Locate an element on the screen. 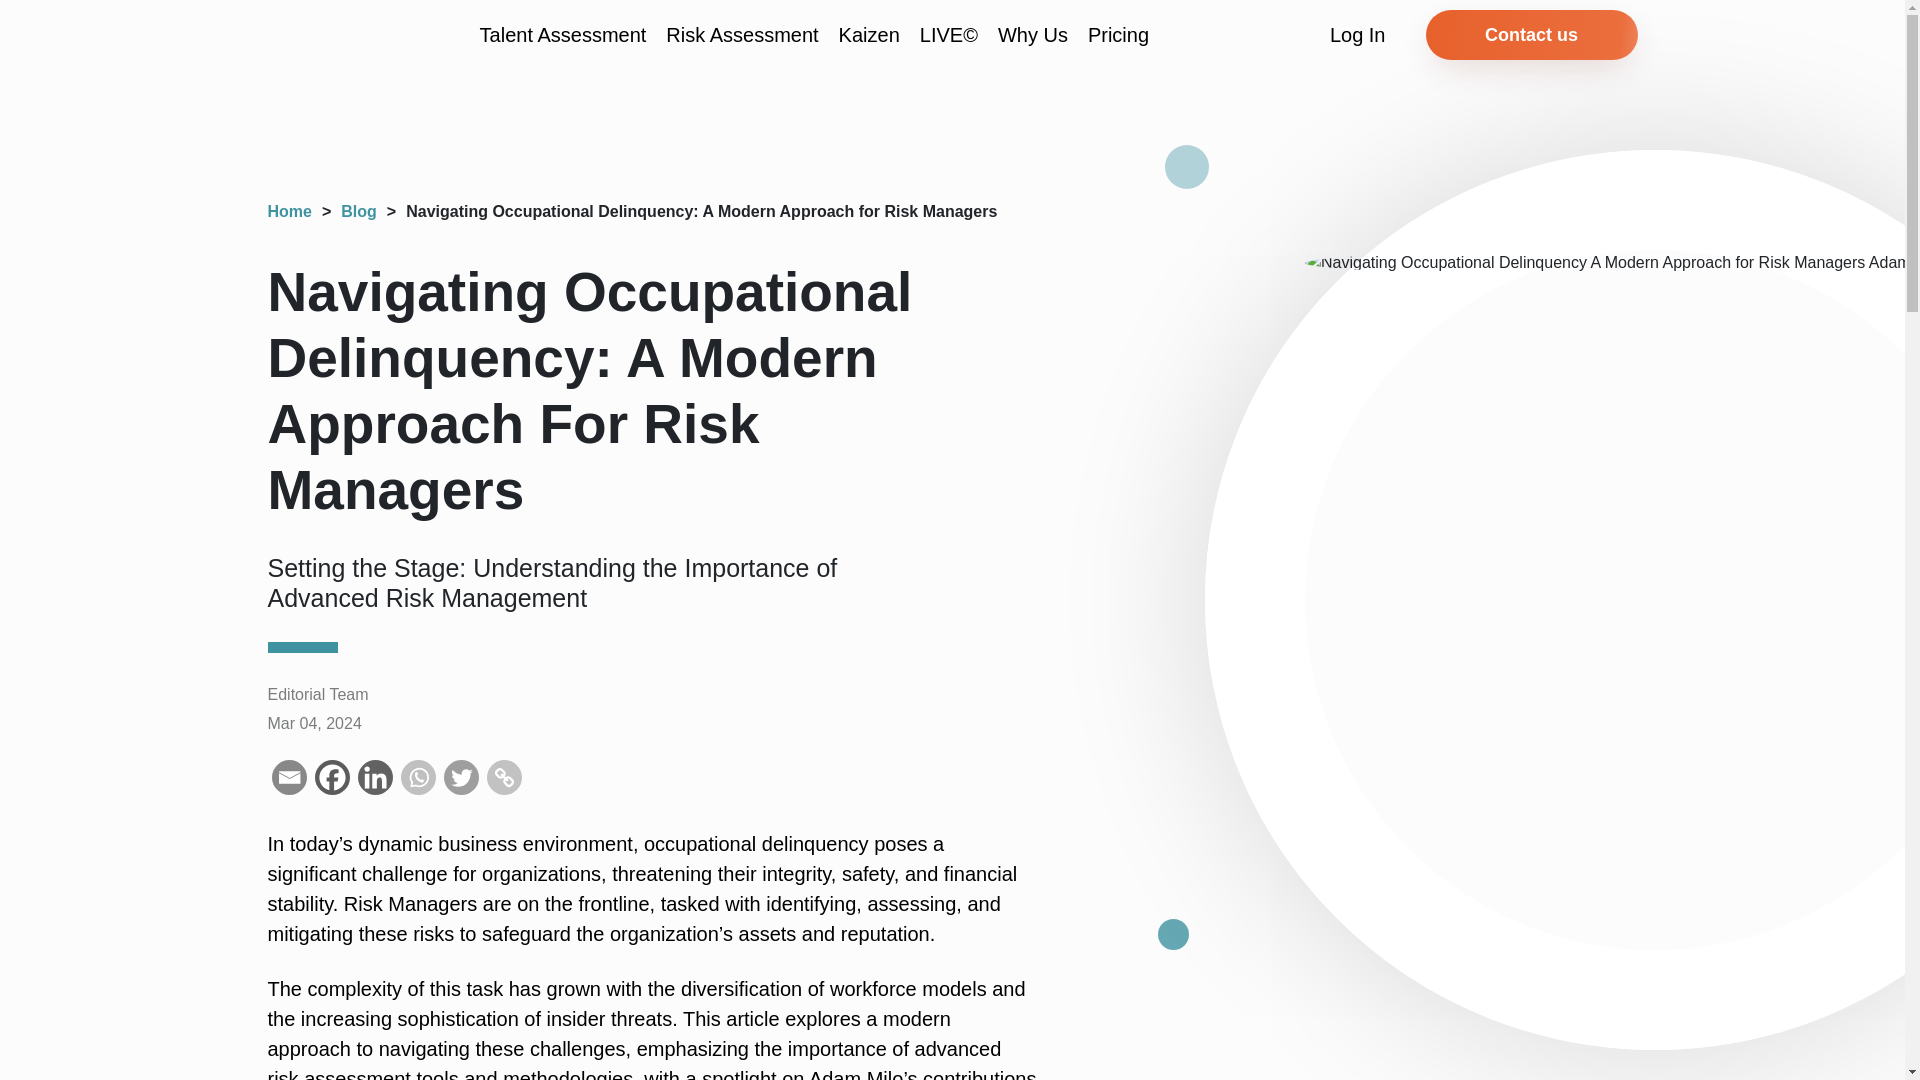 Image resolution: width=1920 pixels, height=1080 pixels. Kaizen is located at coordinates (870, 34).